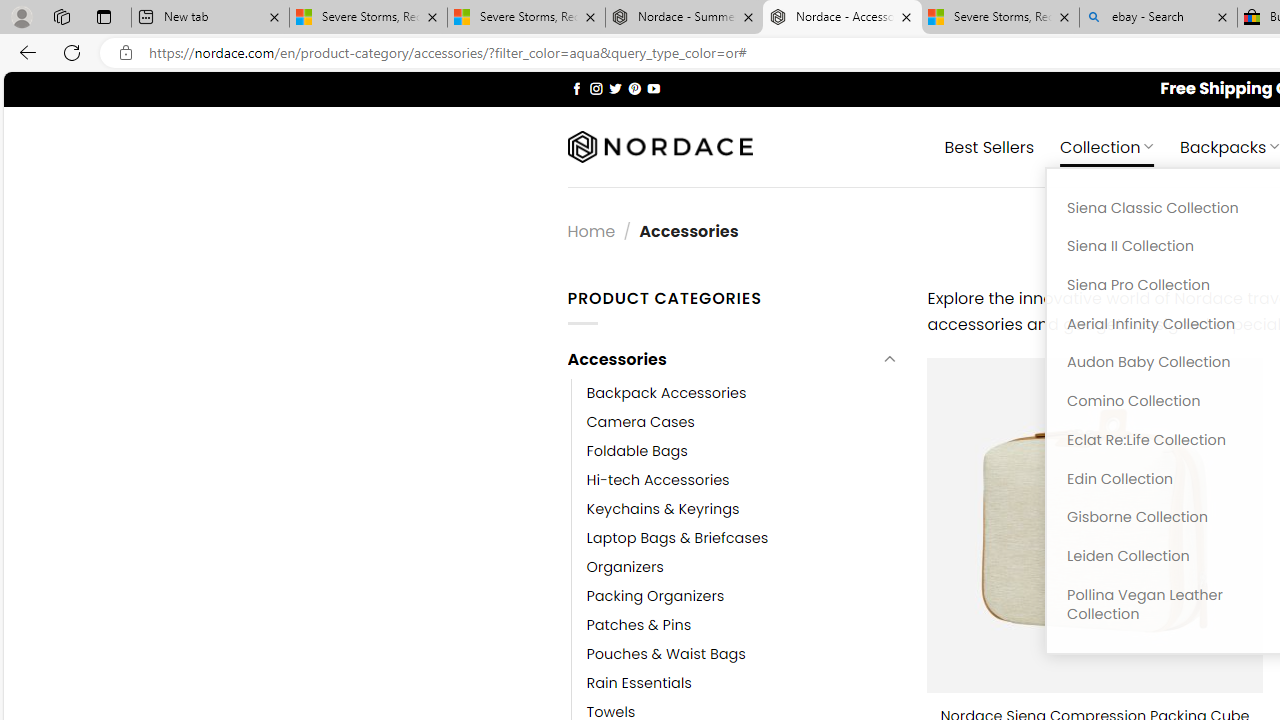  What do you see at coordinates (742, 655) in the screenshot?
I see `Pouches & Waist Bags` at bounding box center [742, 655].